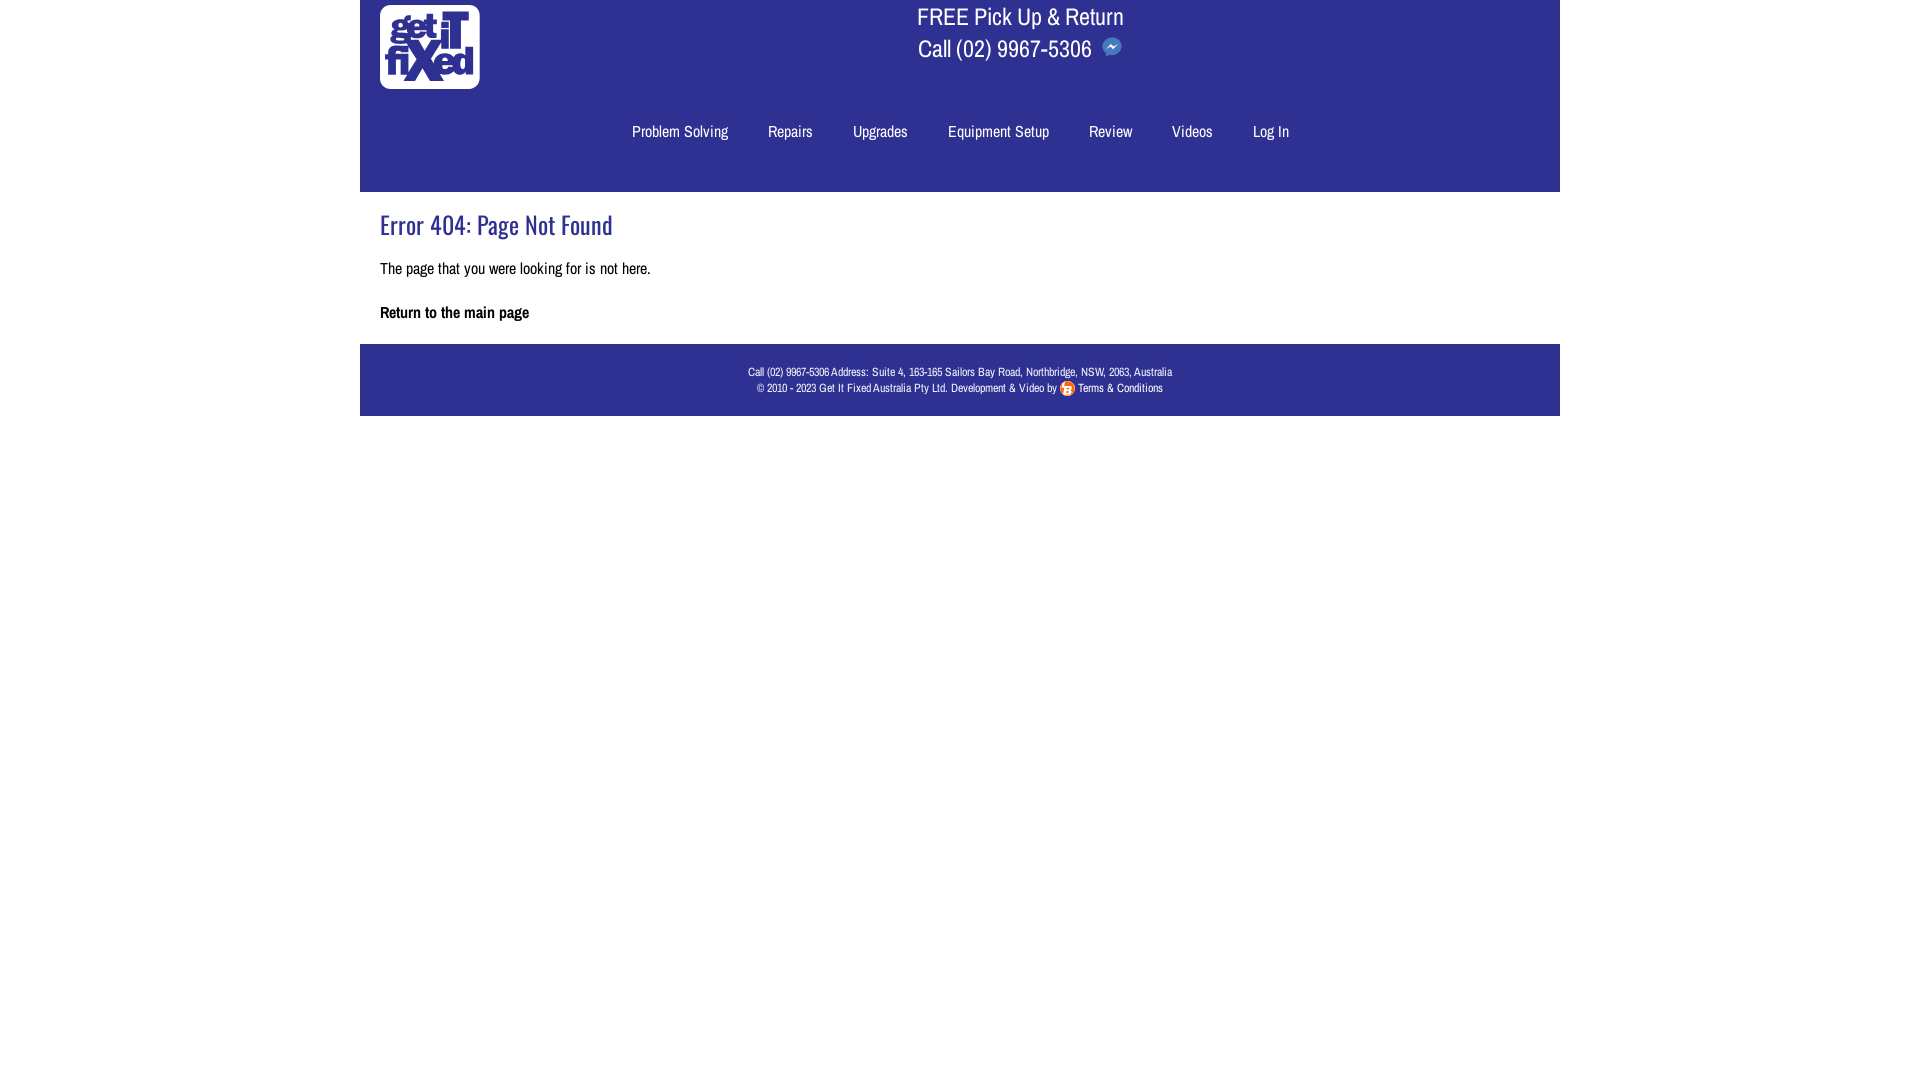 This screenshot has width=1920, height=1080. I want to click on Upgrades, so click(880, 131).